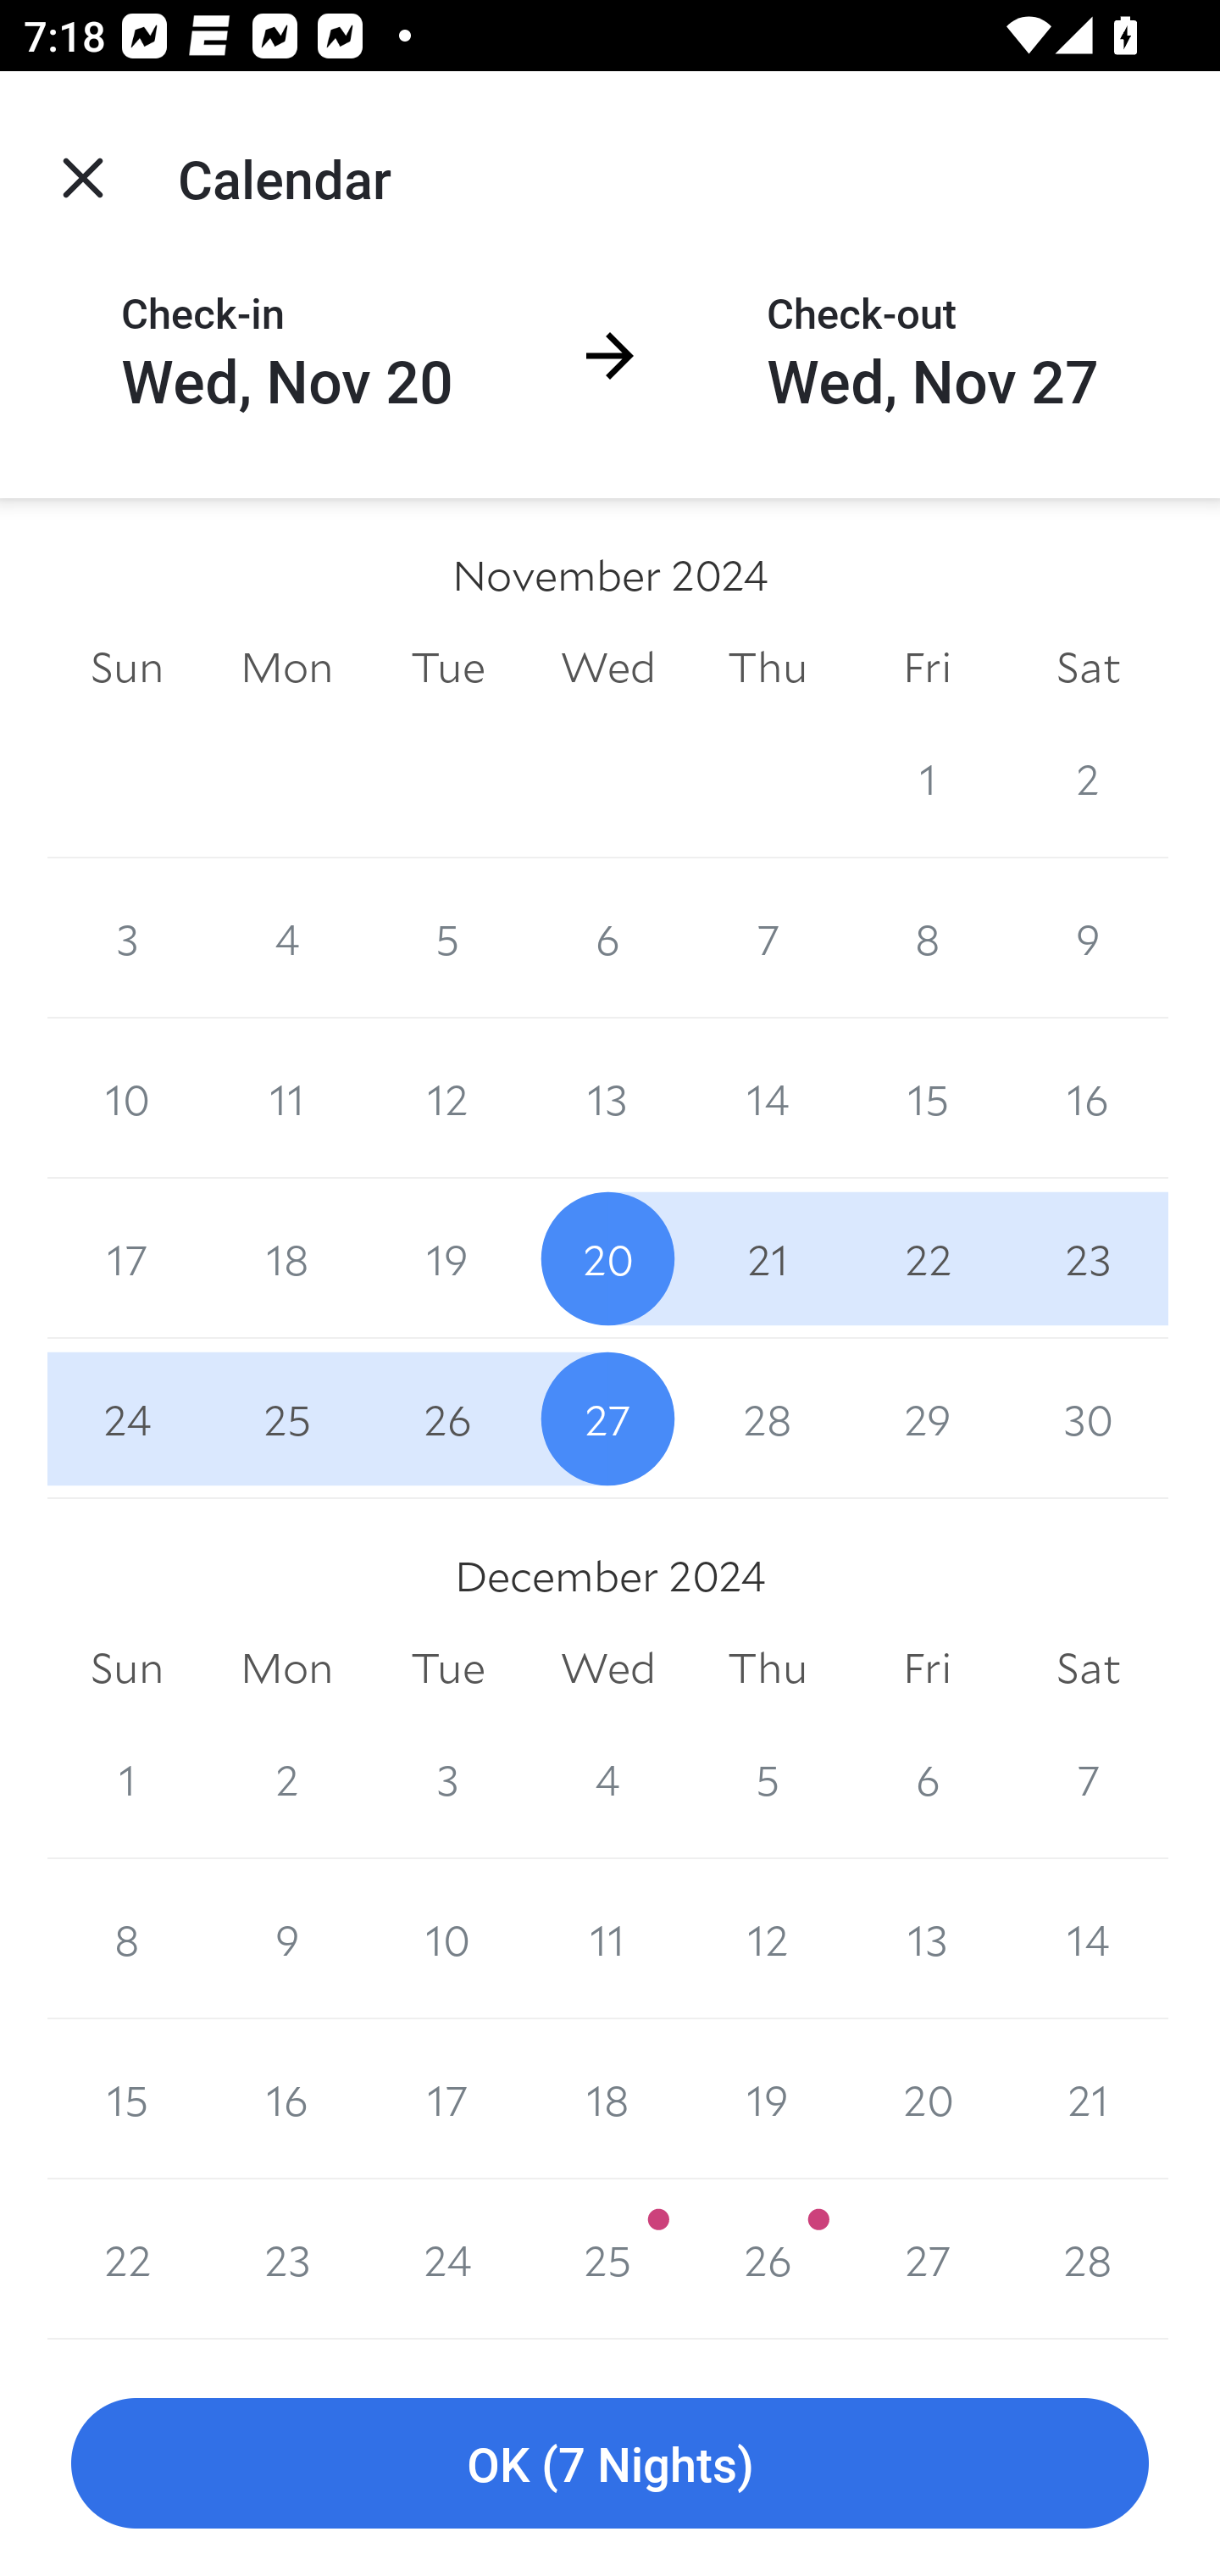 Image resolution: width=1220 pixels, height=2576 pixels. I want to click on Wed, so click(608, 666).